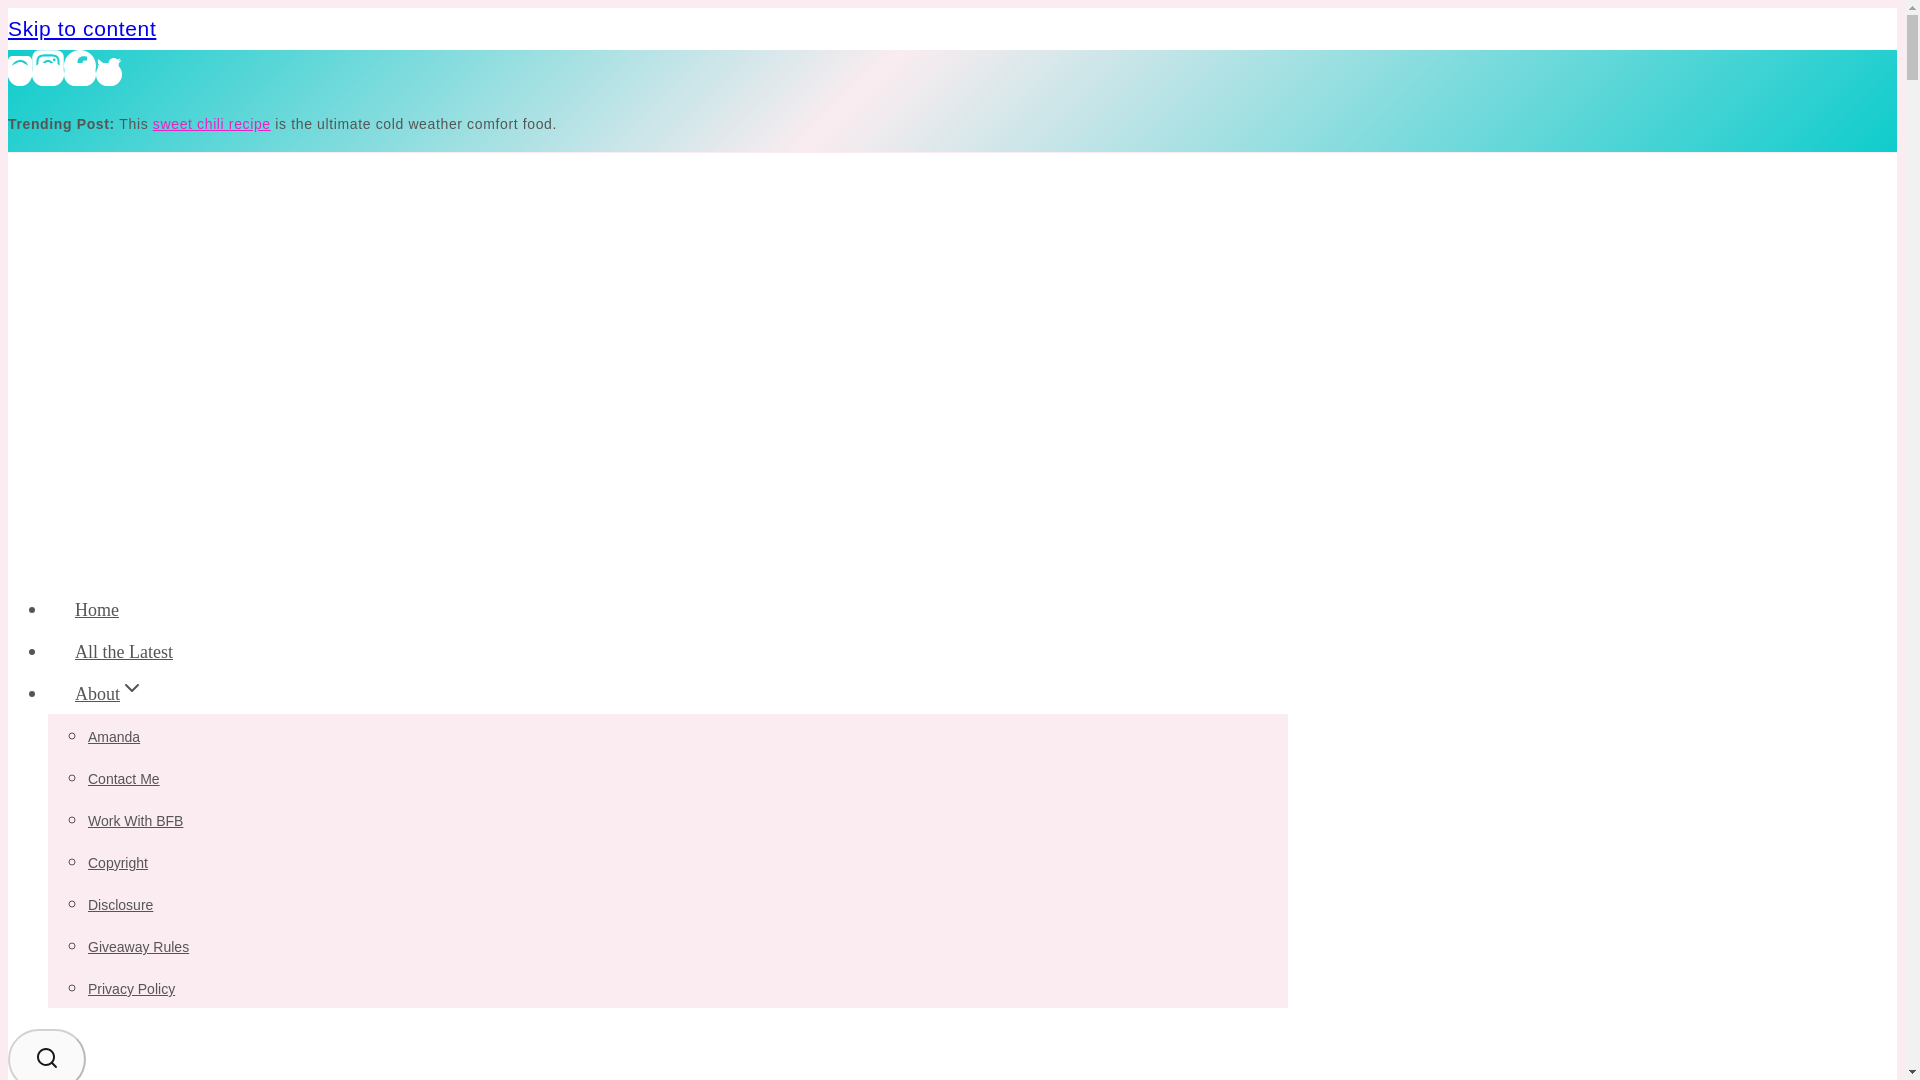 This screenshot has width=1920, height=1080. I want to click on Copyright, so click(118, 862).